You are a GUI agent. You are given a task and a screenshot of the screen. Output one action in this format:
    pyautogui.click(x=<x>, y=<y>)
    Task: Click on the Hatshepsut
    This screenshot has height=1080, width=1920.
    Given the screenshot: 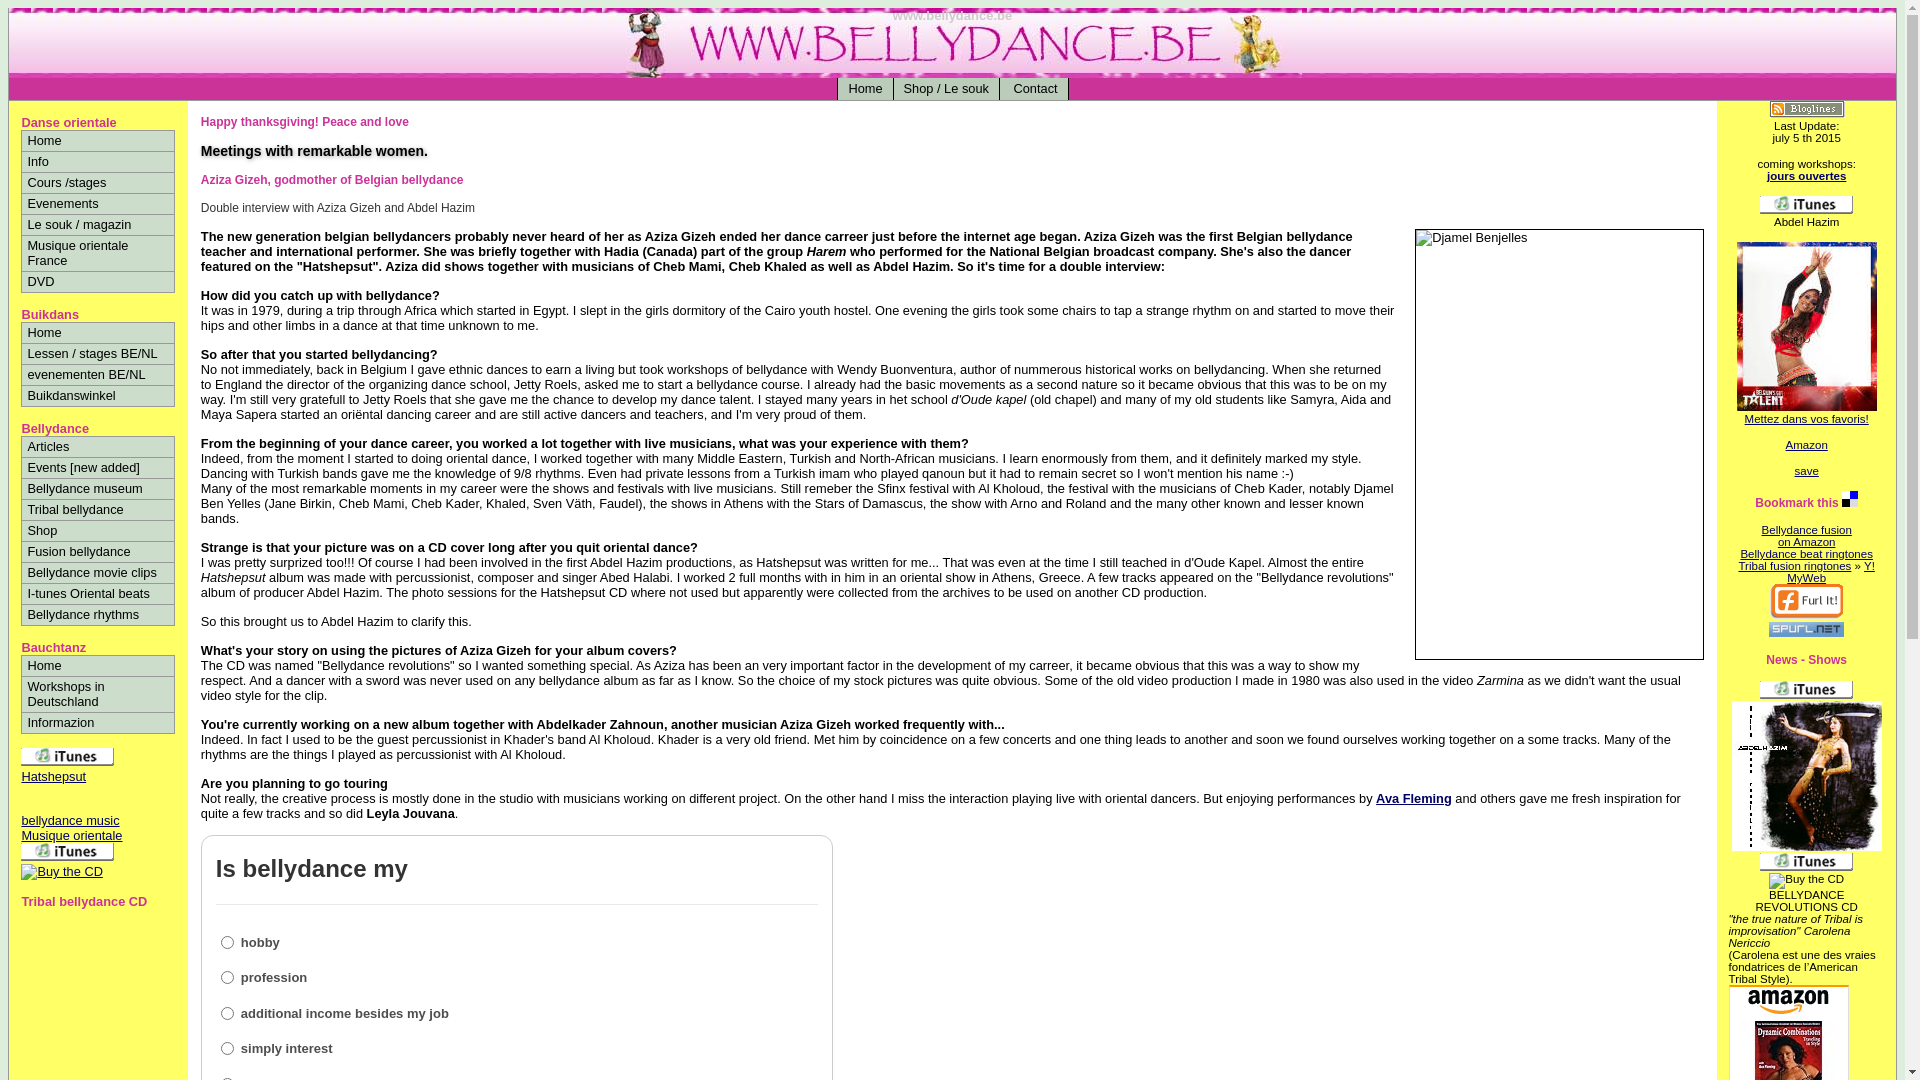 What is the action you would take?
    pyautogui.click(x=68, y=769)
    